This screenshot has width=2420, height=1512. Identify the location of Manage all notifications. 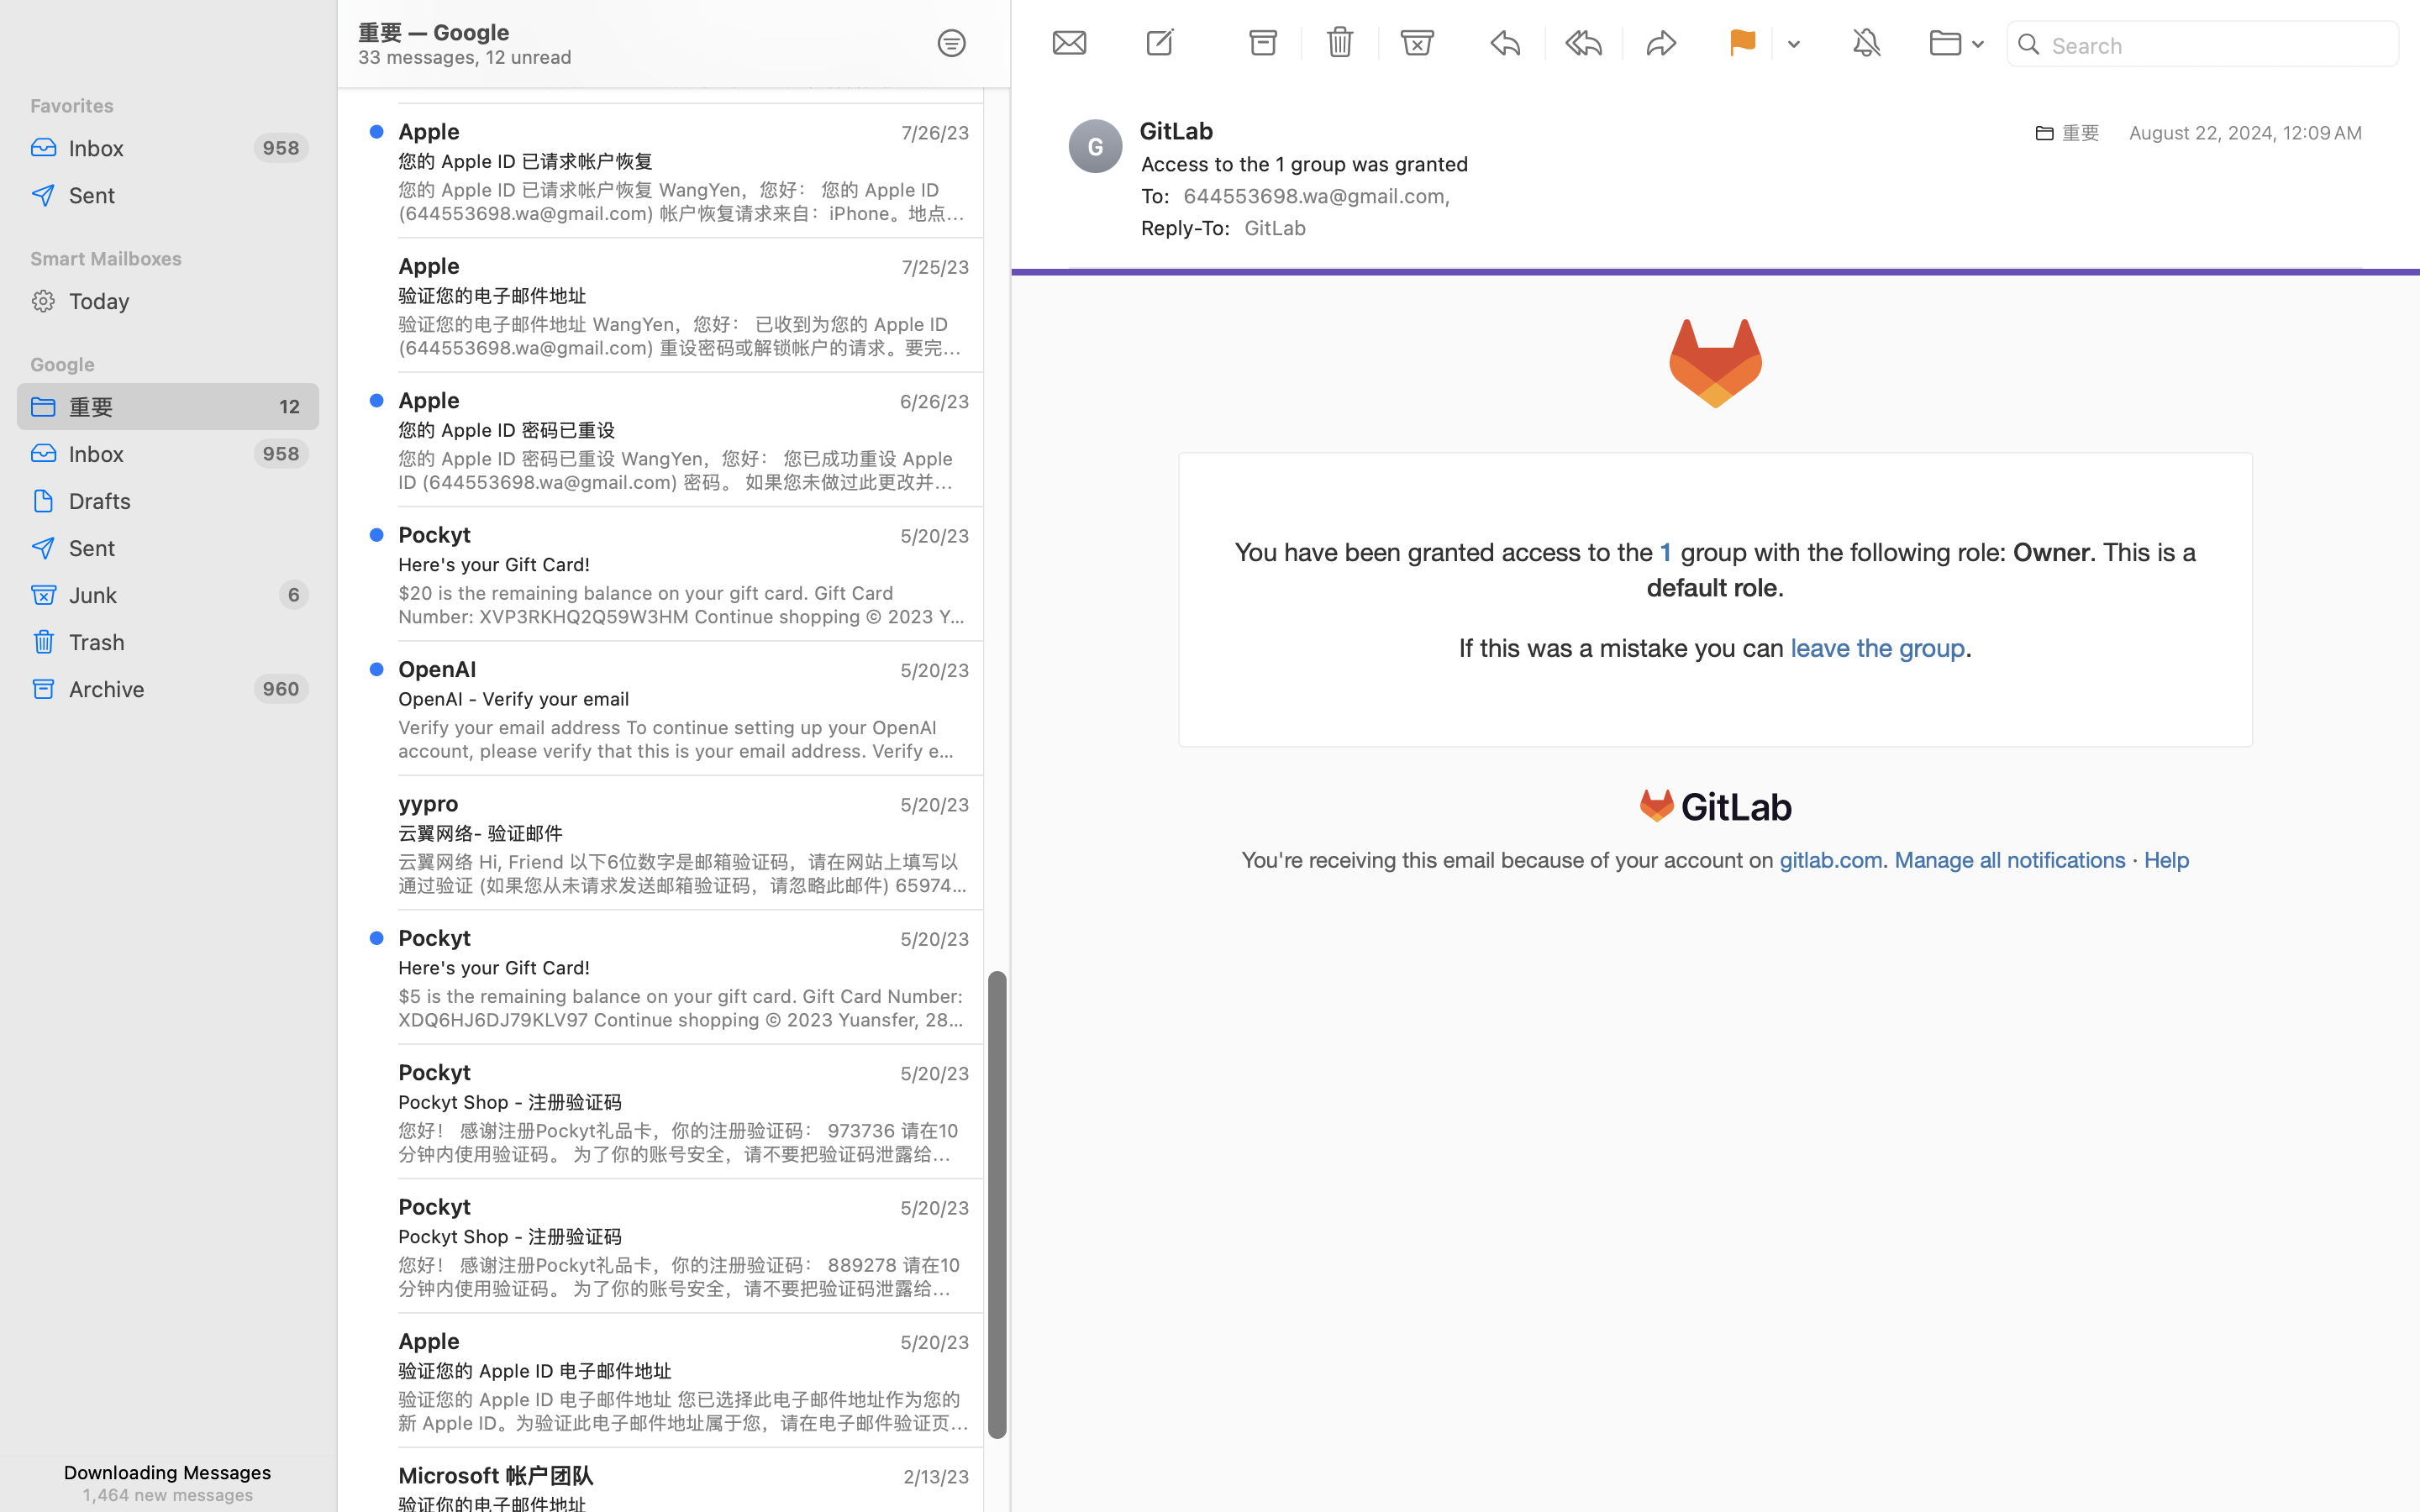
(2011, 860).